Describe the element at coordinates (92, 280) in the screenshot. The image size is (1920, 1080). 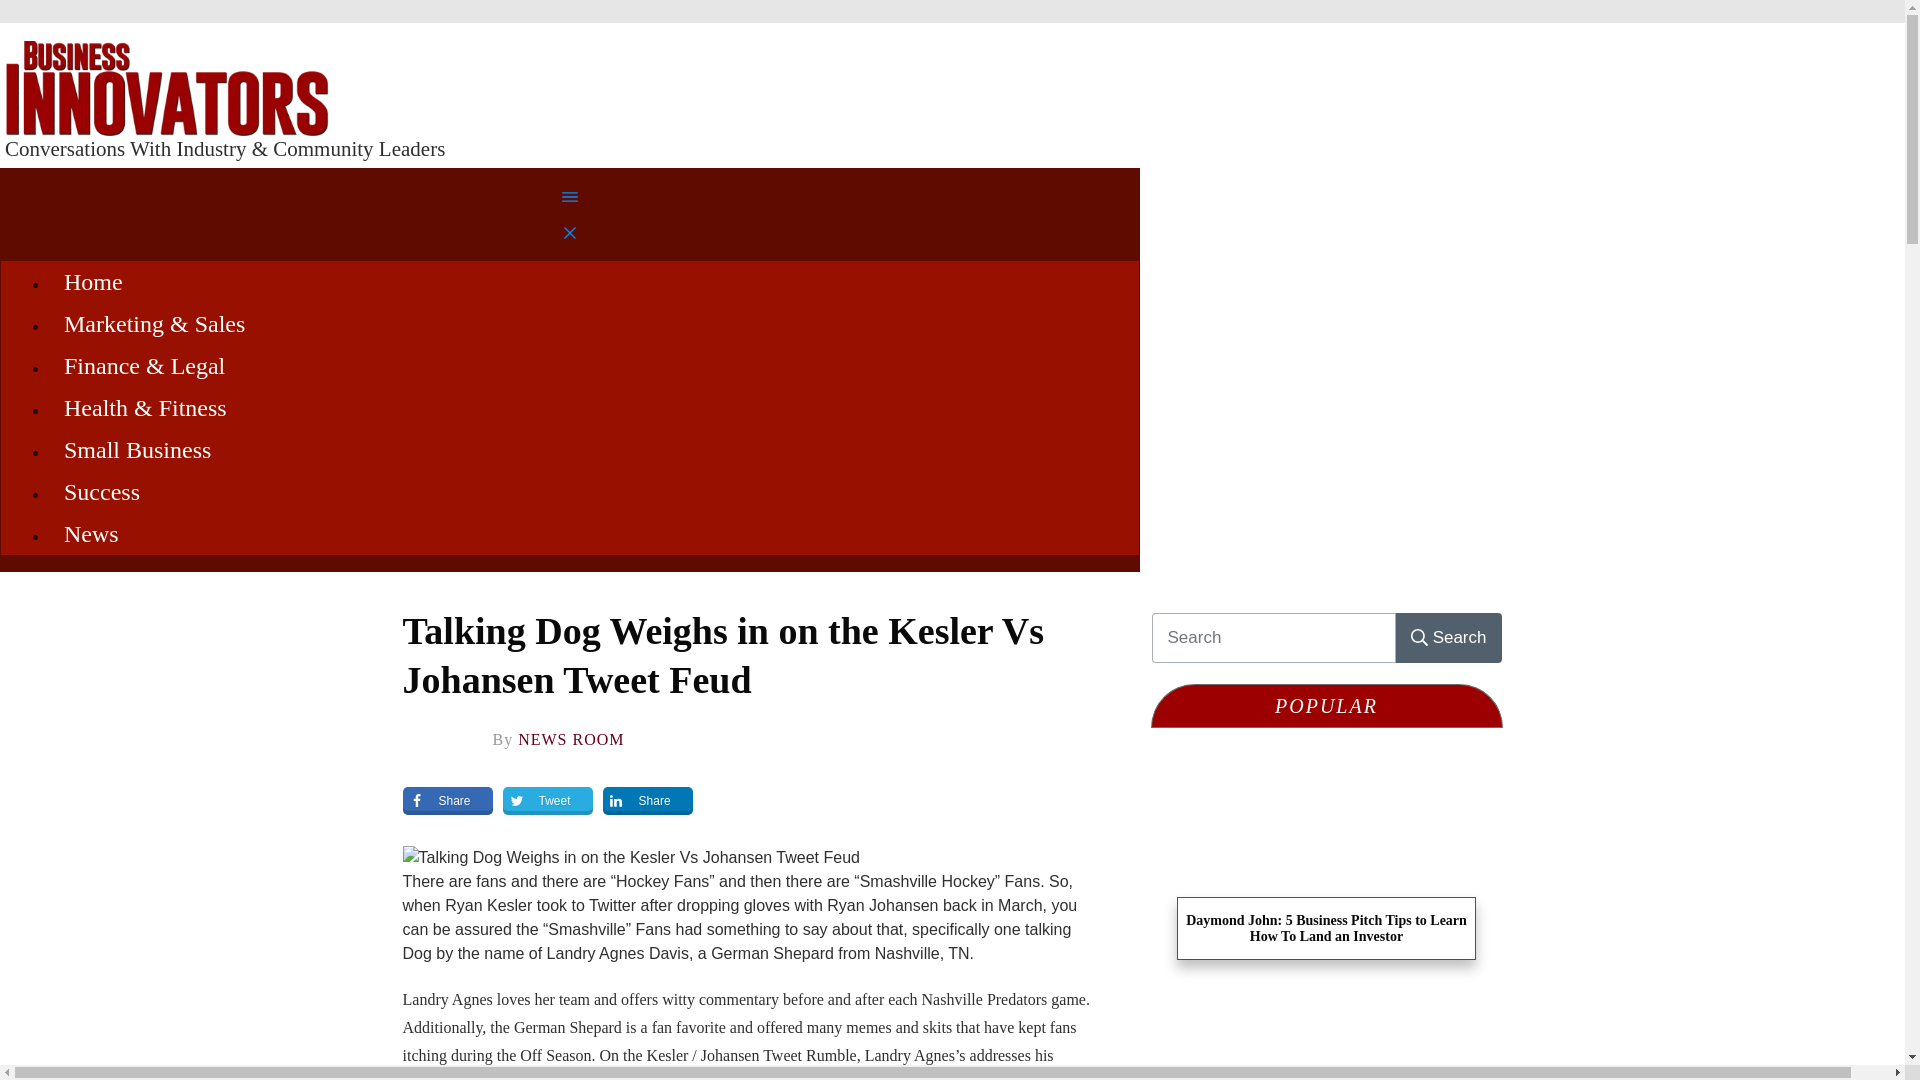
I see `Home` at that location.